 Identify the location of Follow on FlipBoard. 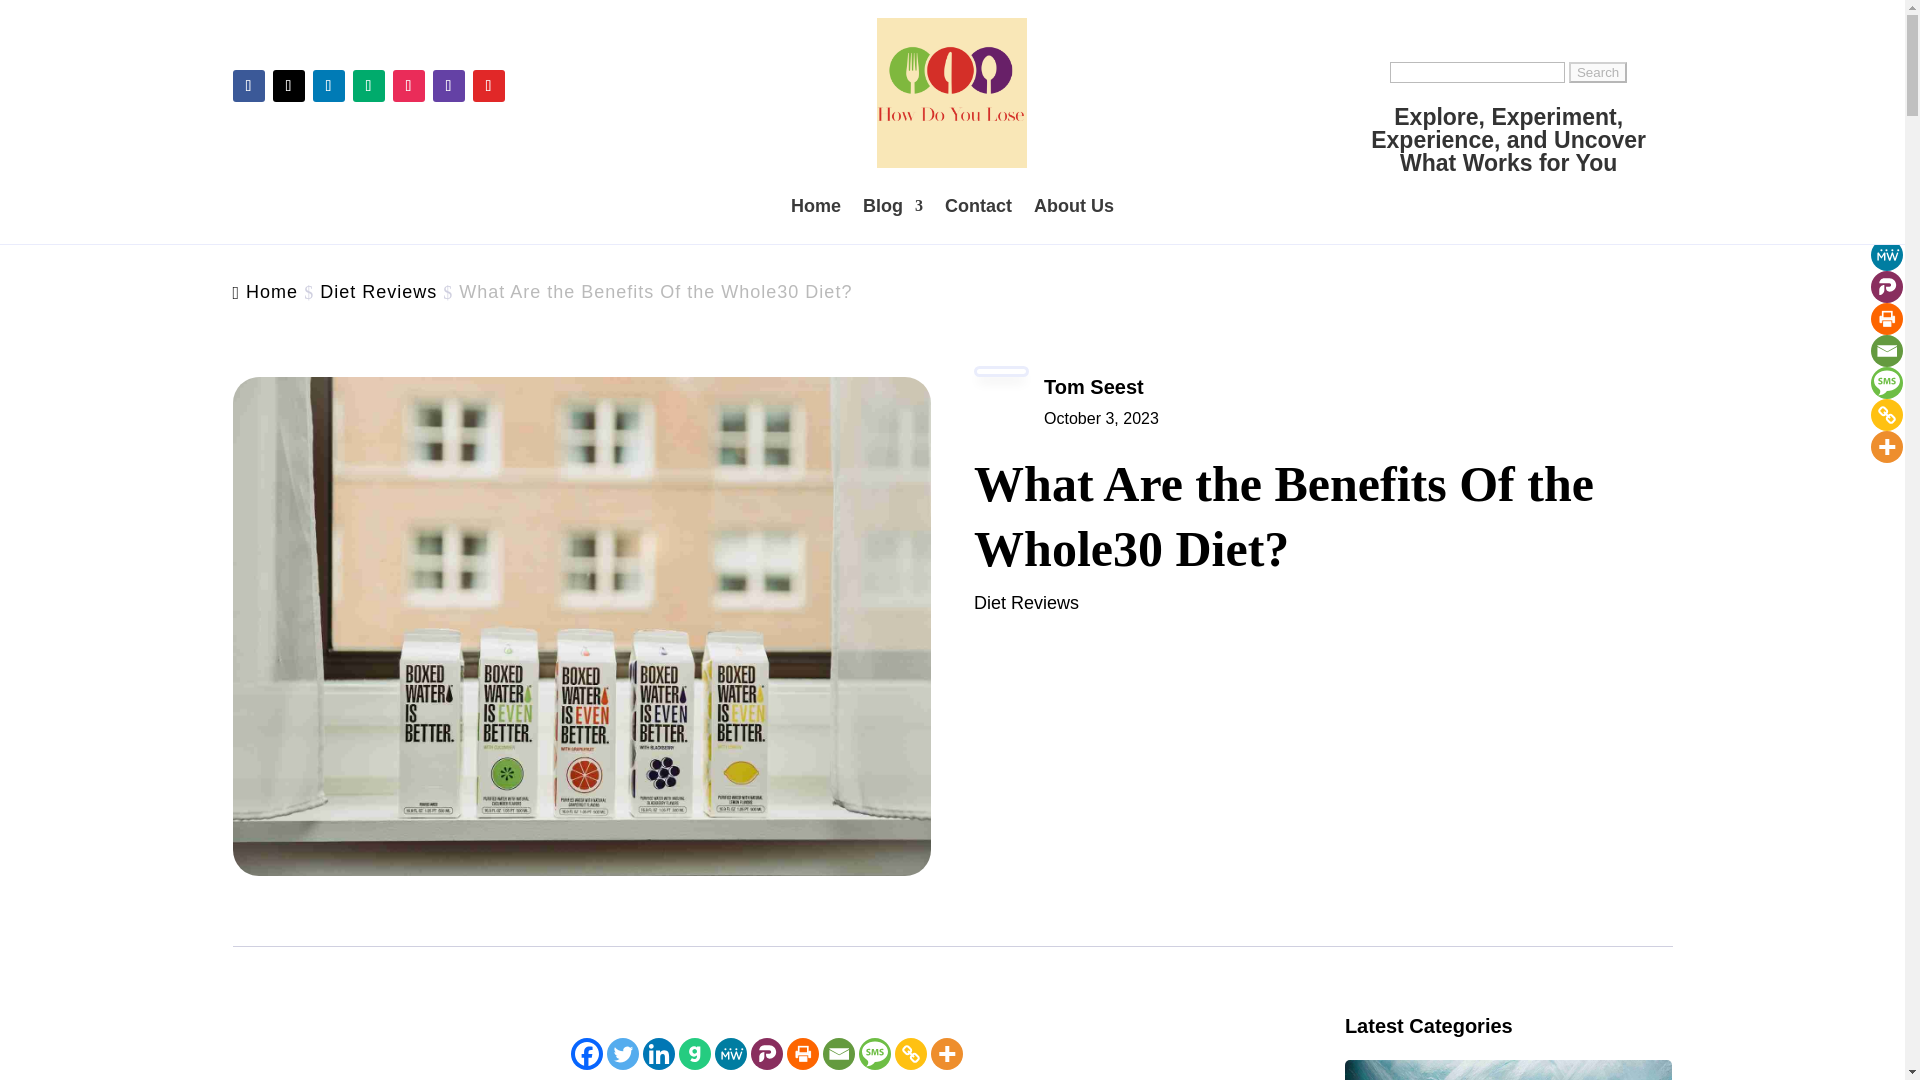
(488, 86).